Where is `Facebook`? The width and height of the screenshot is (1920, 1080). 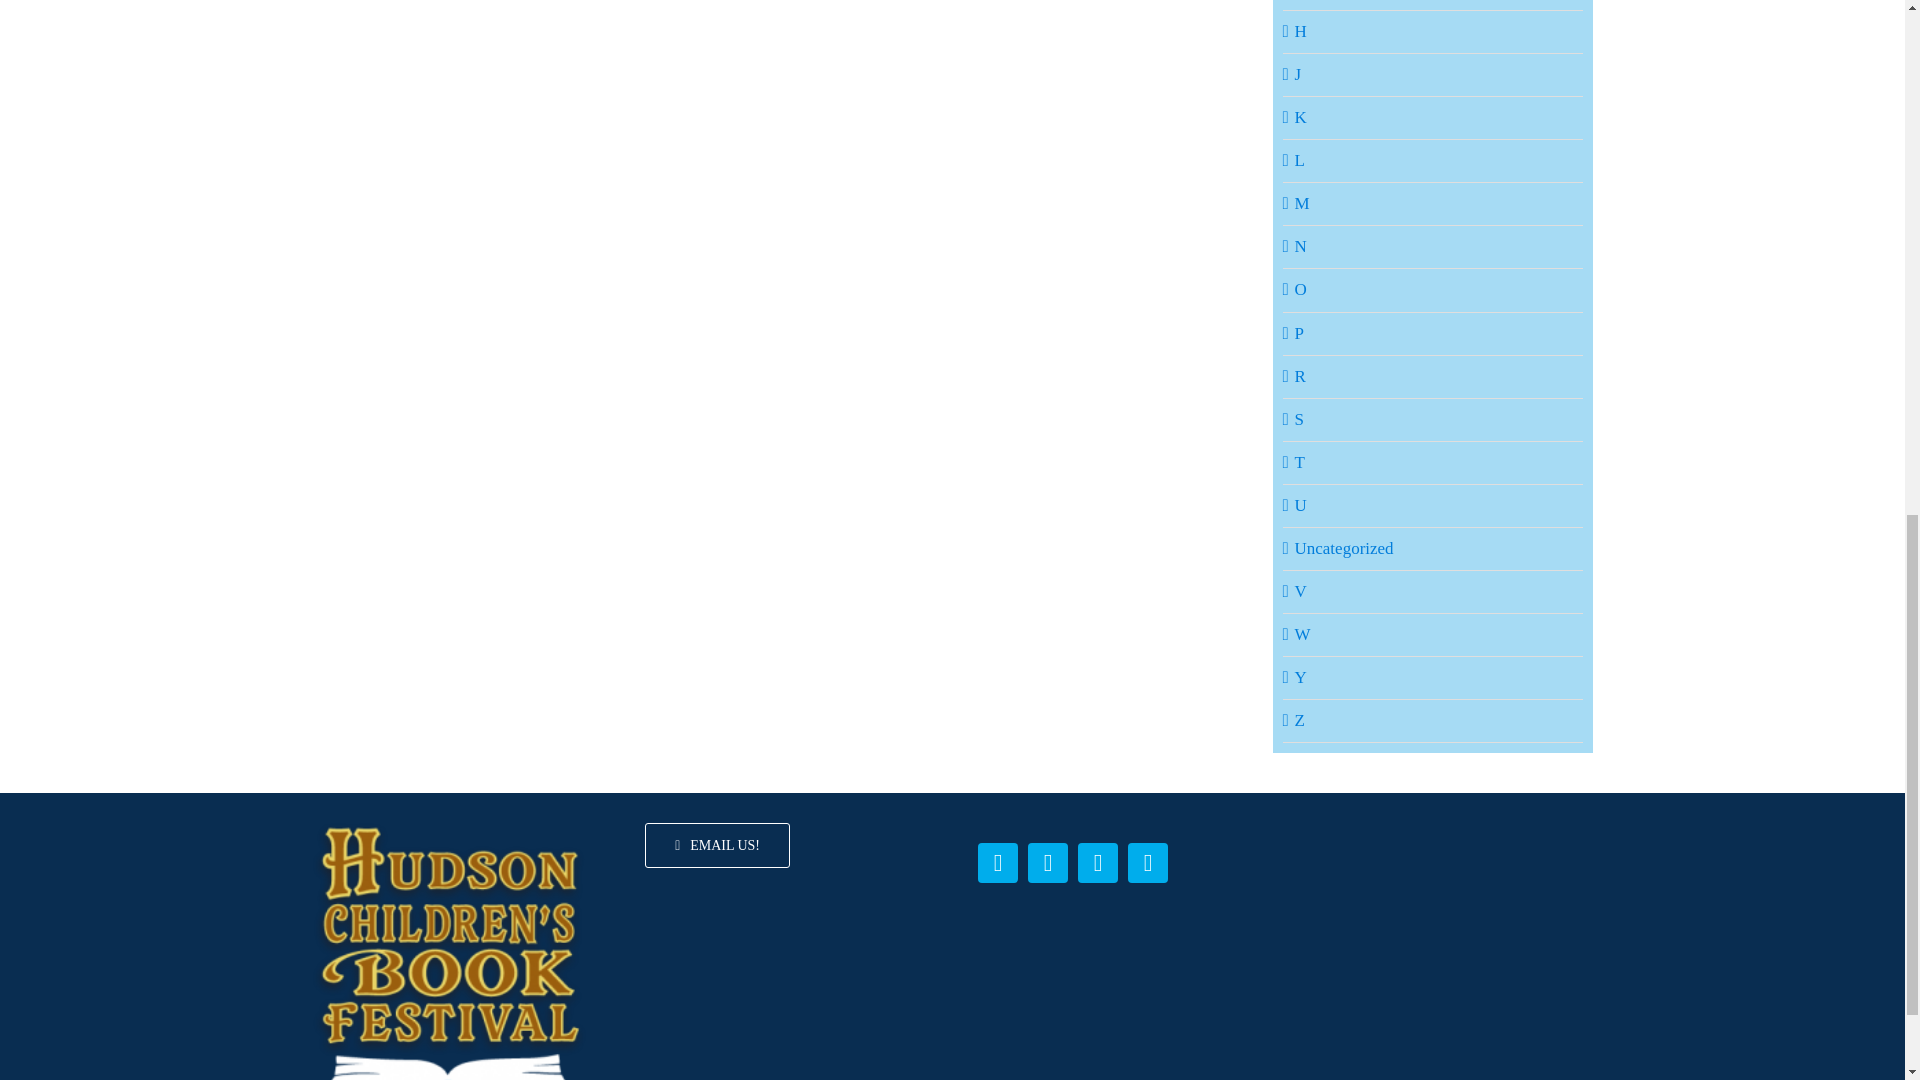
Facebook is located at coordinates (997, 863).